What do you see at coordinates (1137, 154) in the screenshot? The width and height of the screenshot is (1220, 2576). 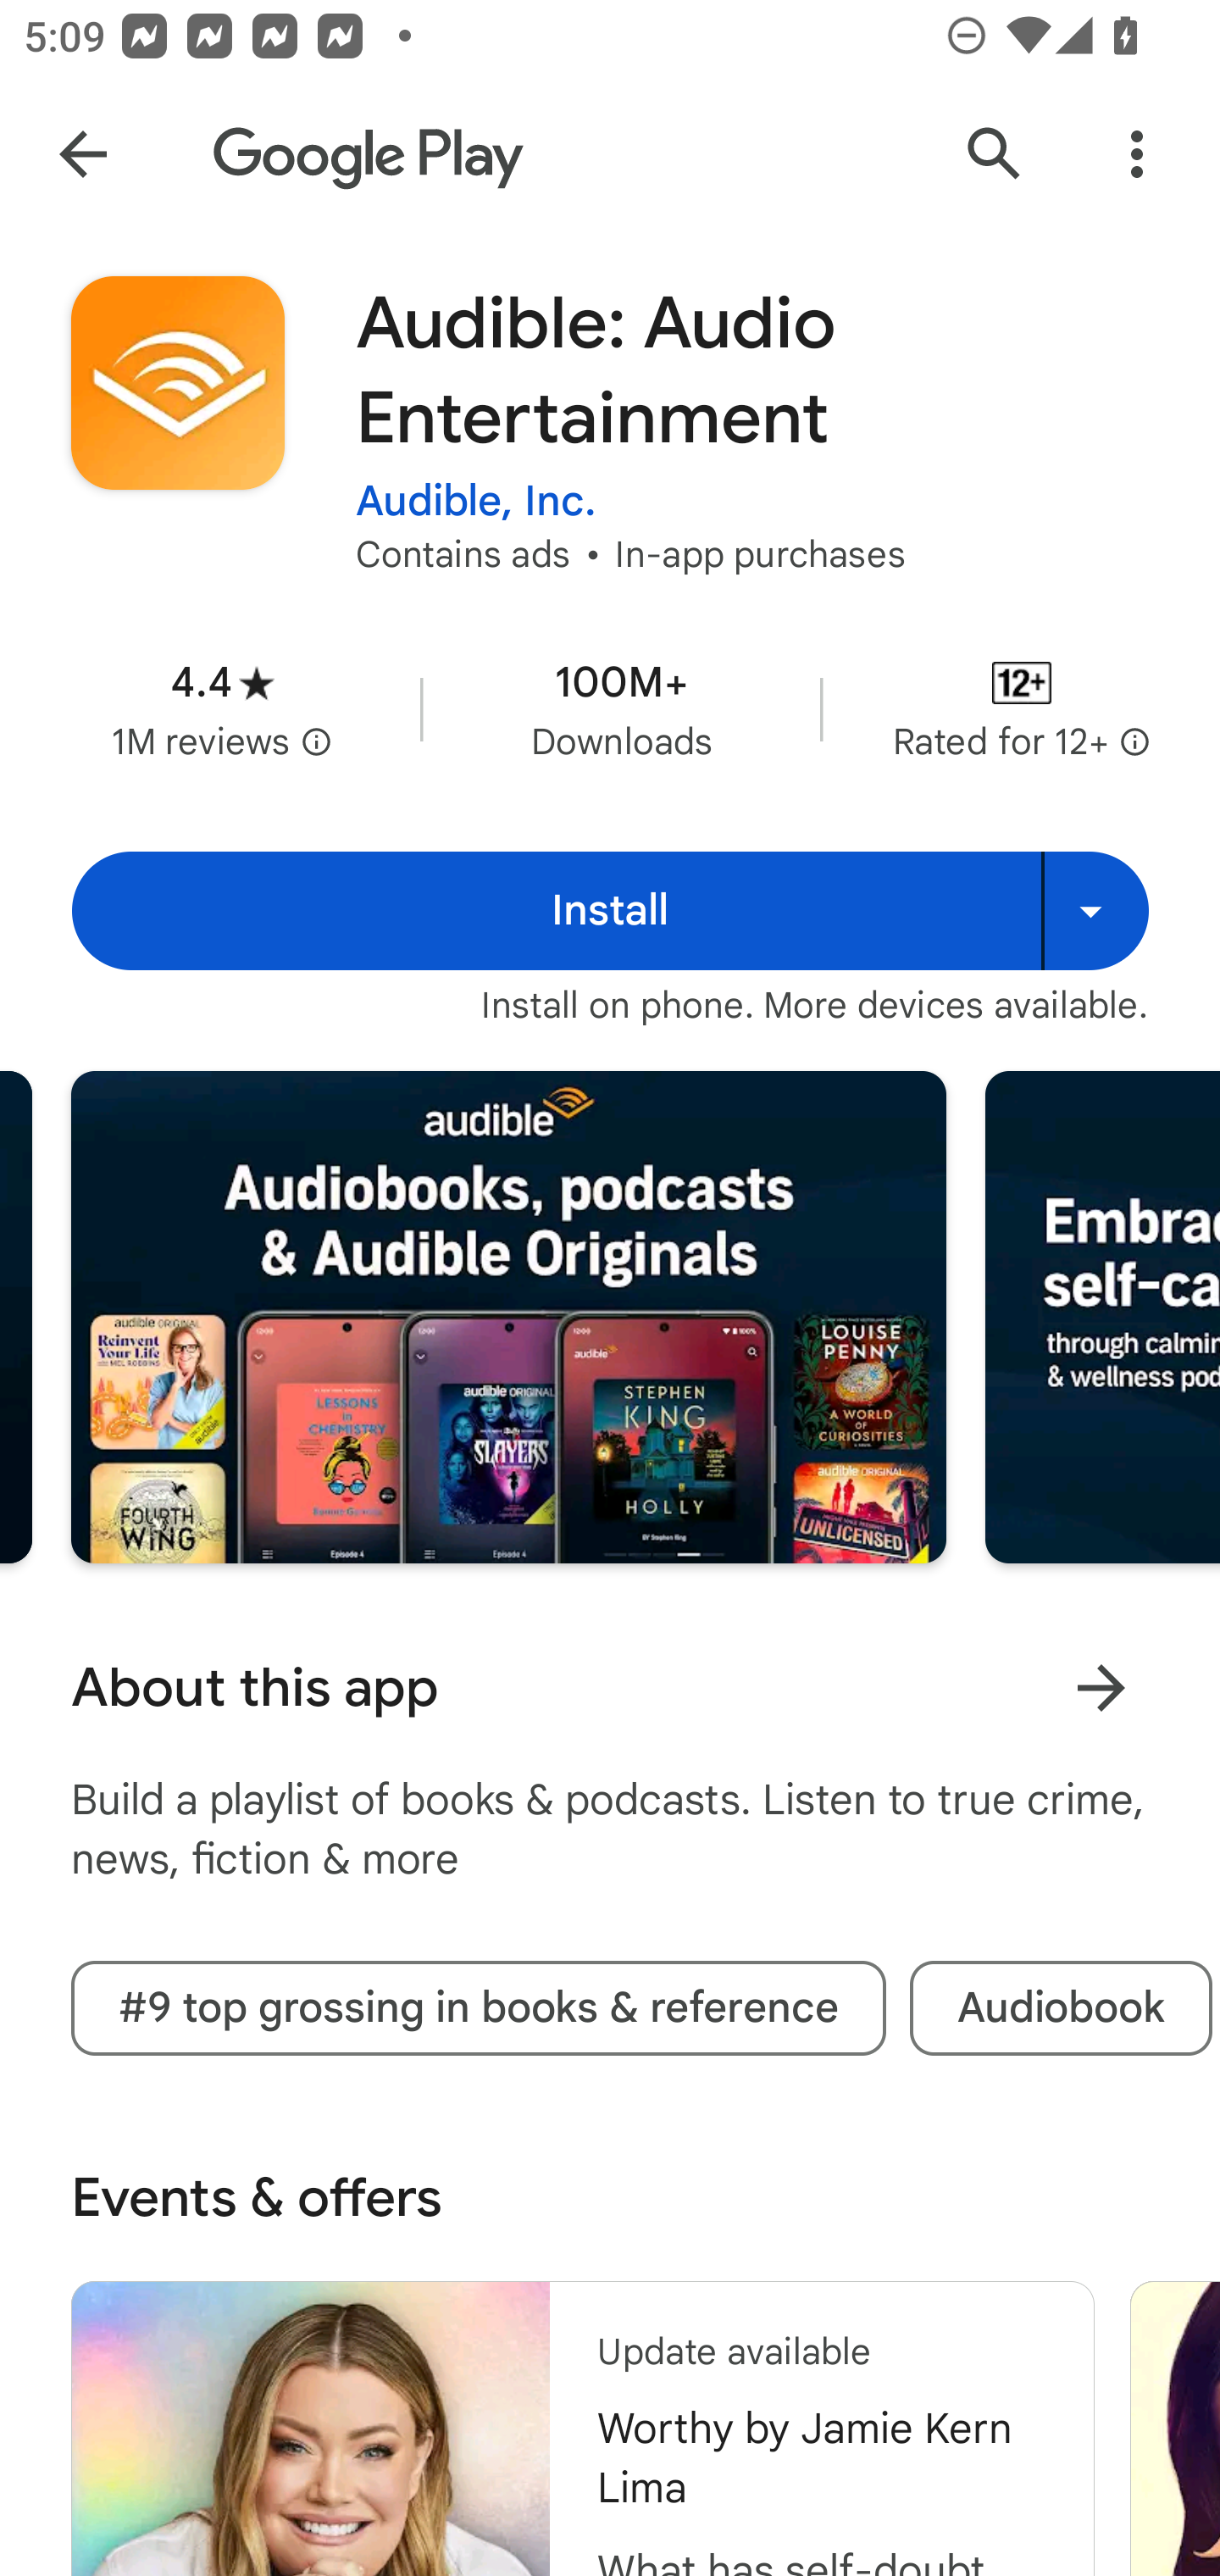 I see `More Options` at bounding box center [1137, 154].